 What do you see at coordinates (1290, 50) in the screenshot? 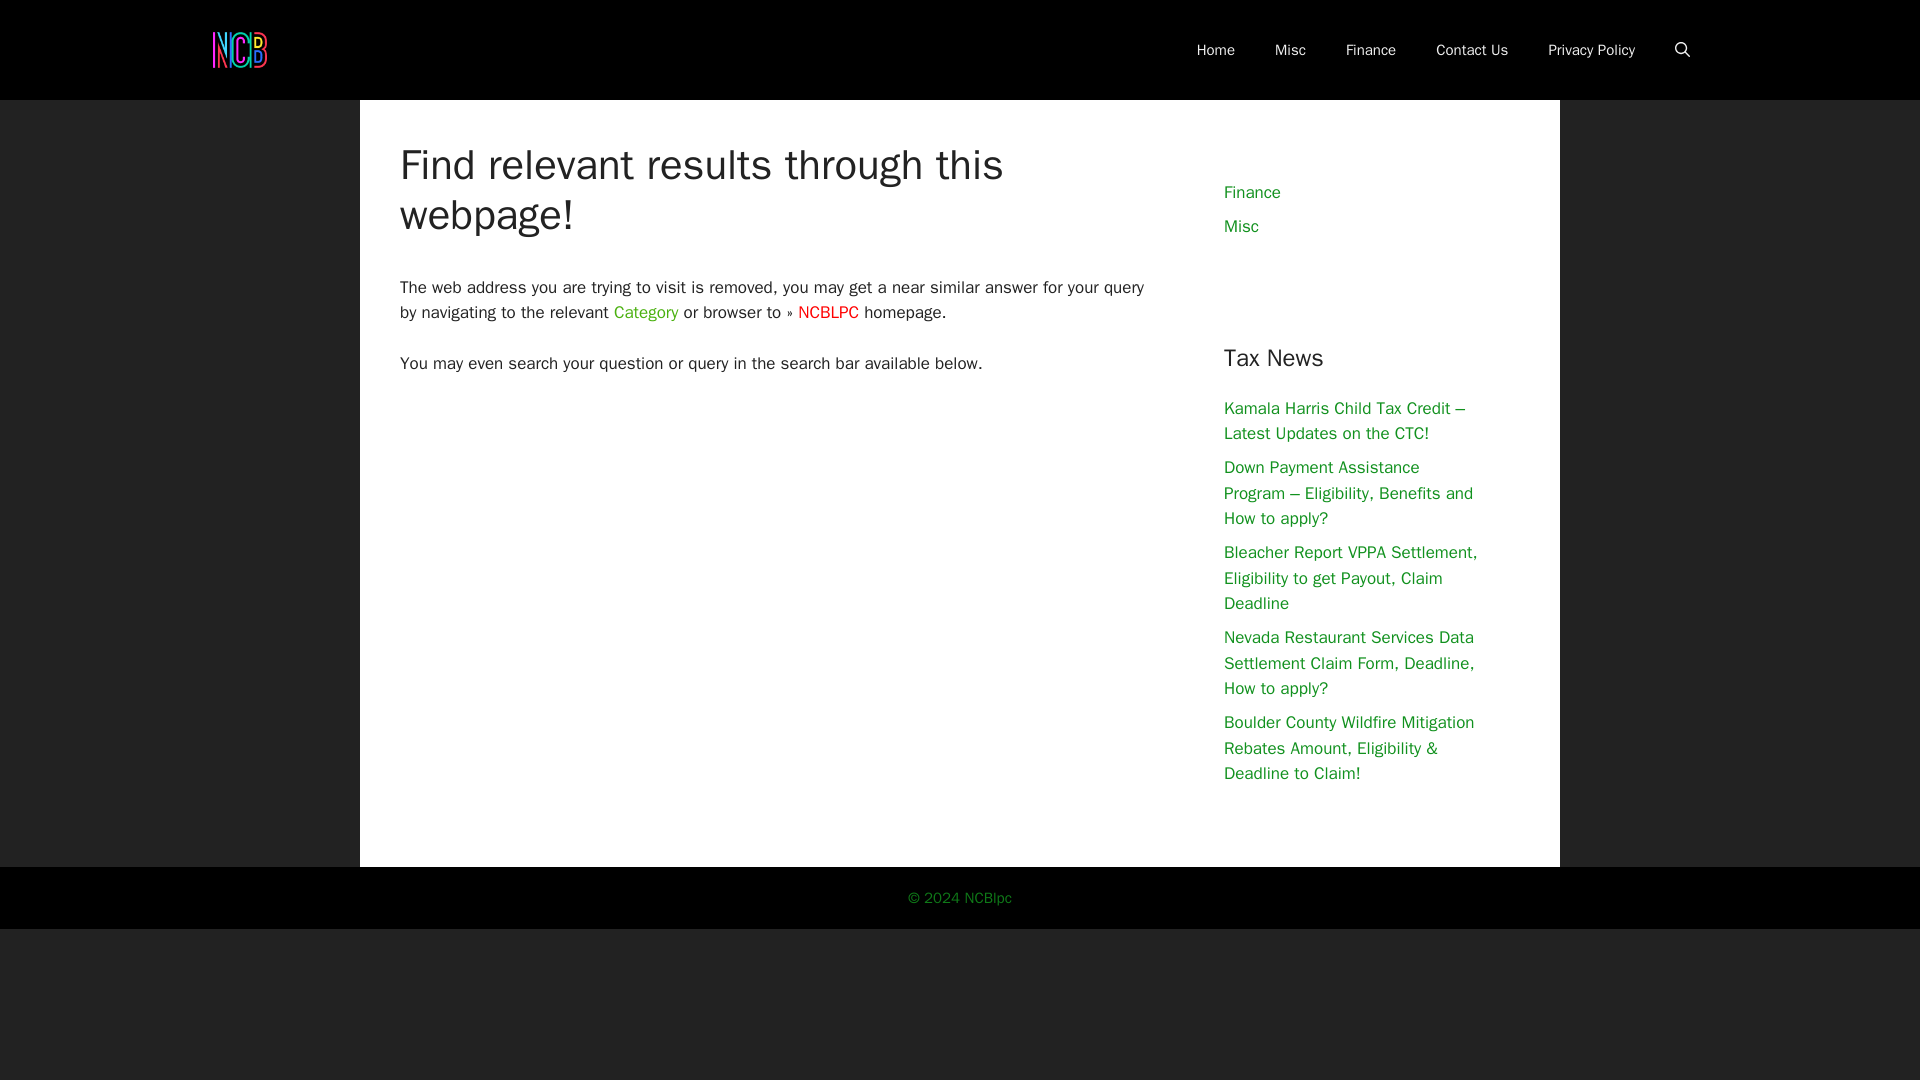
I see `Misc` at bounding box center [1290, 50].